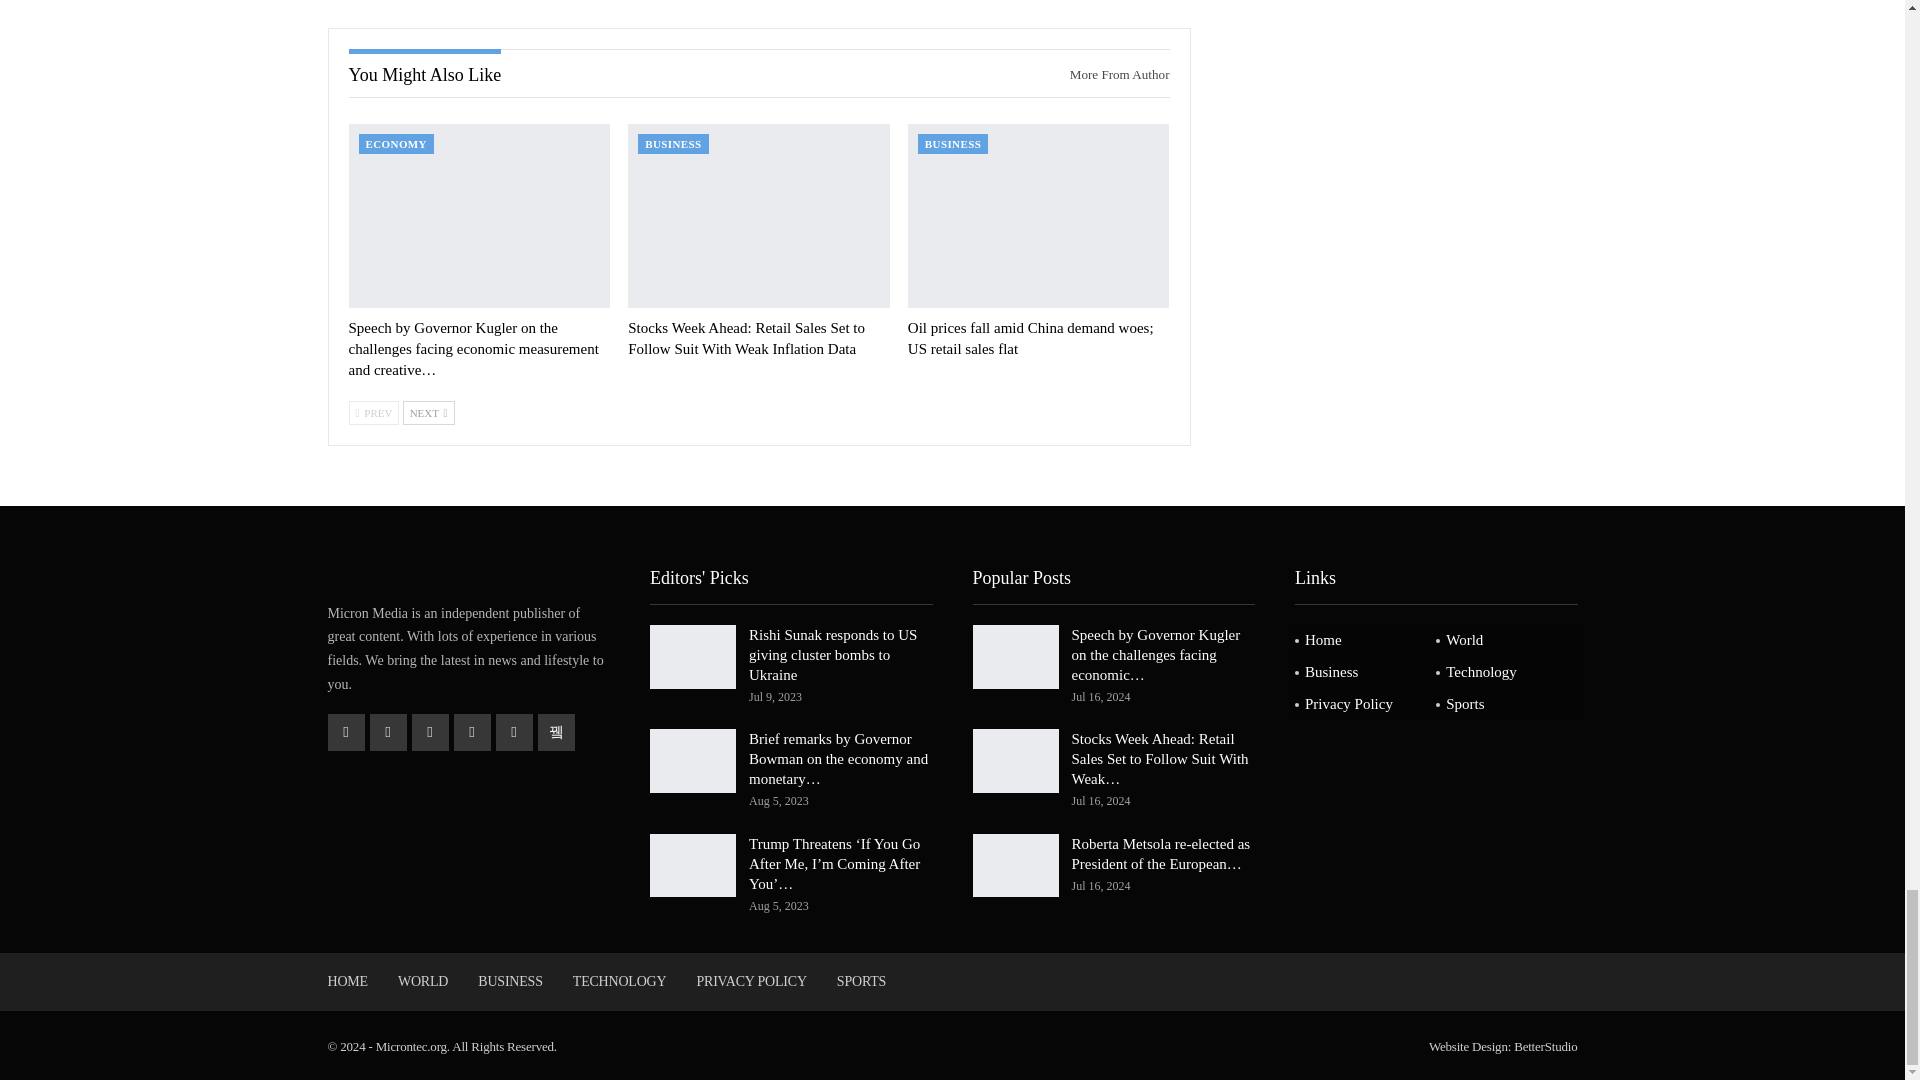 The height and width of the screenshot is (1080, 1920). Describe the element at coordinates (373, 412) in the screenshot. I see `Previous` at that location.